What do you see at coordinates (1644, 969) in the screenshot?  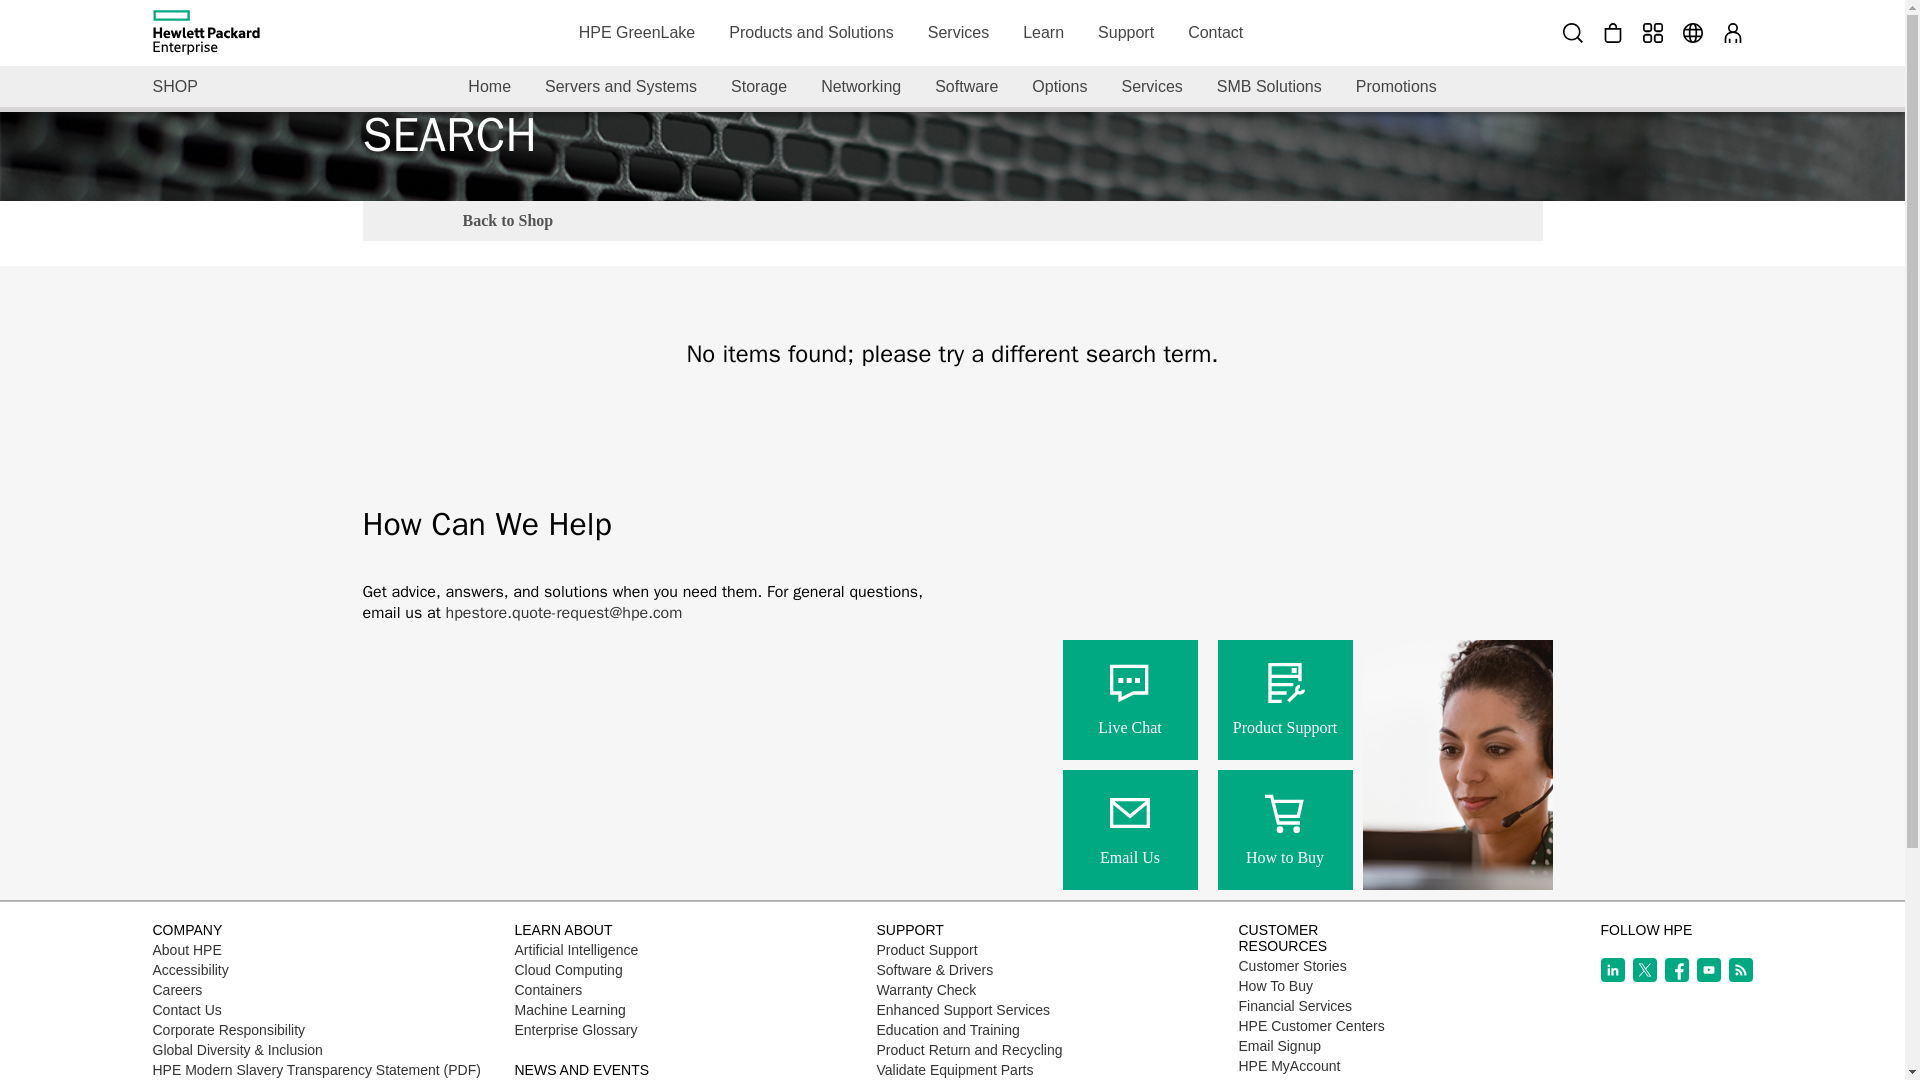 I see `X - new window` at bounding box center [1644, 969].